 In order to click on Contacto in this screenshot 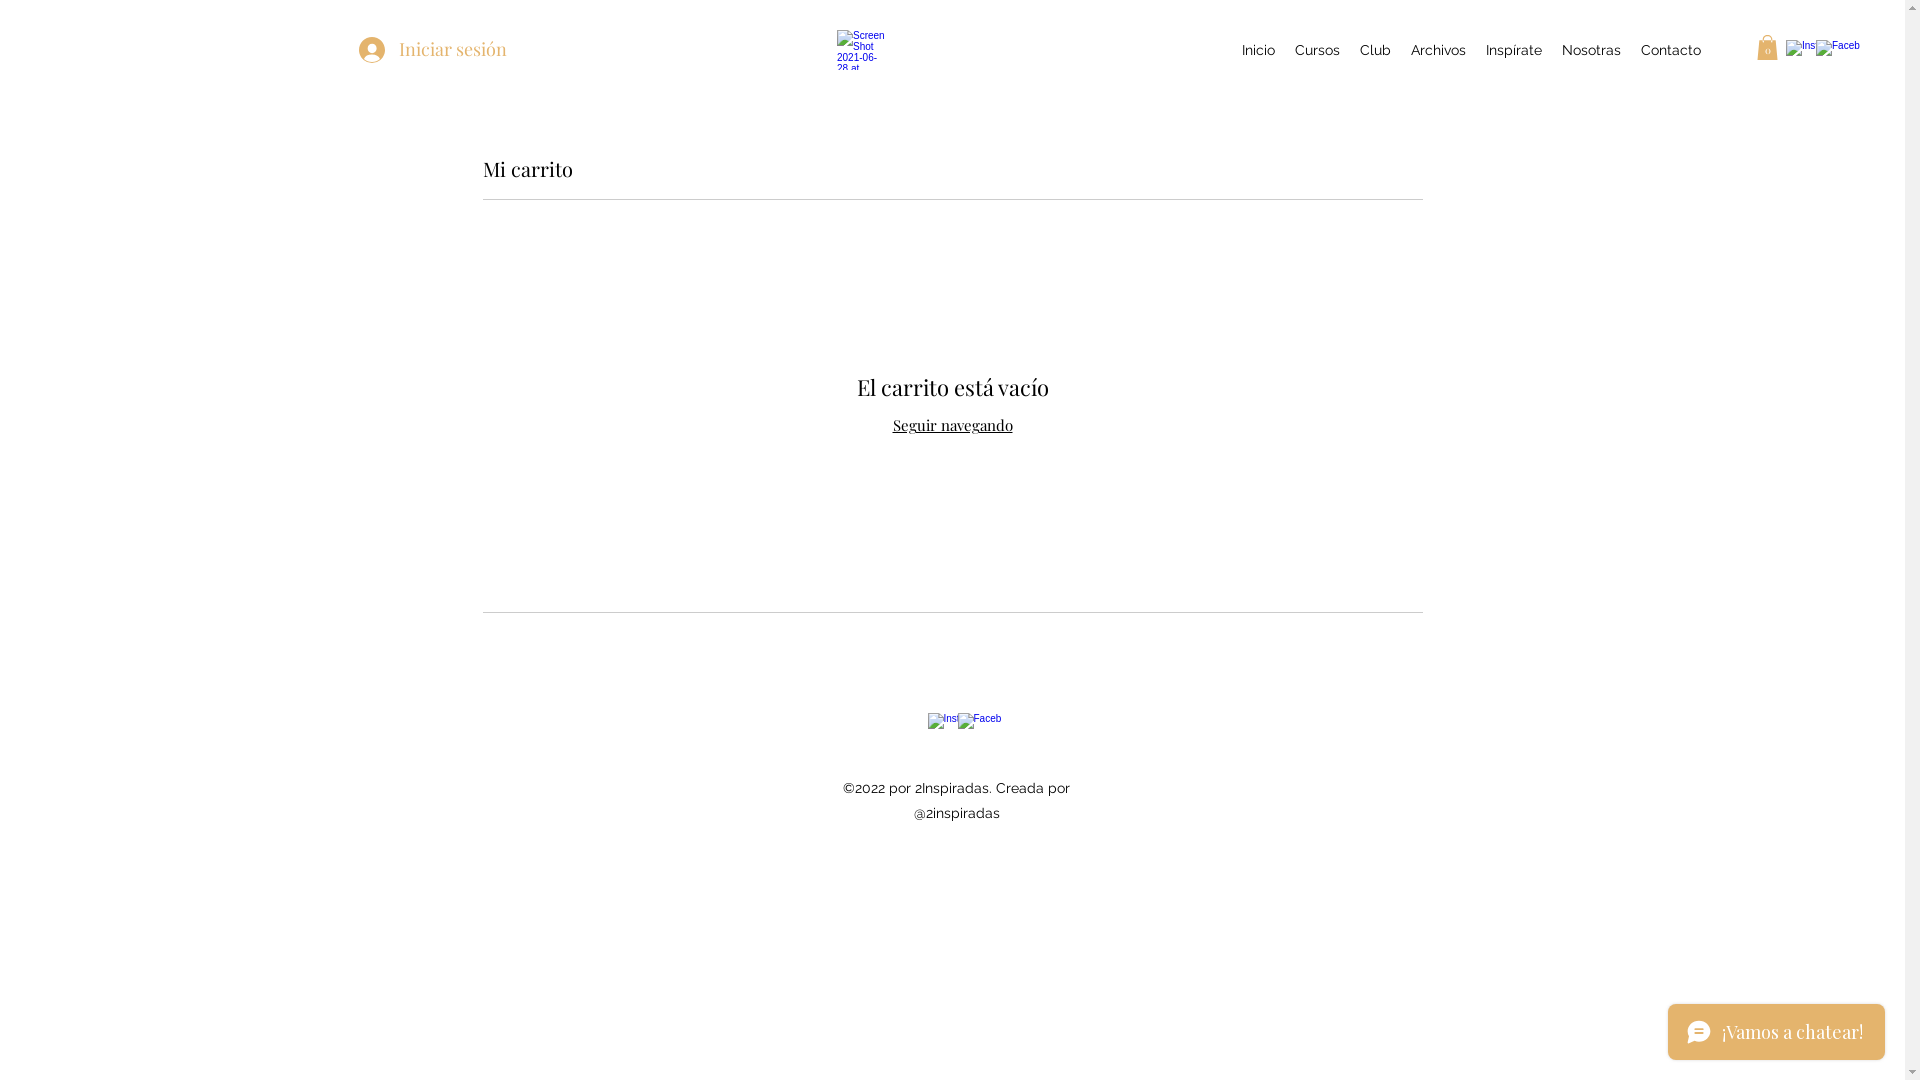, I will do `click(1671, 50)`.